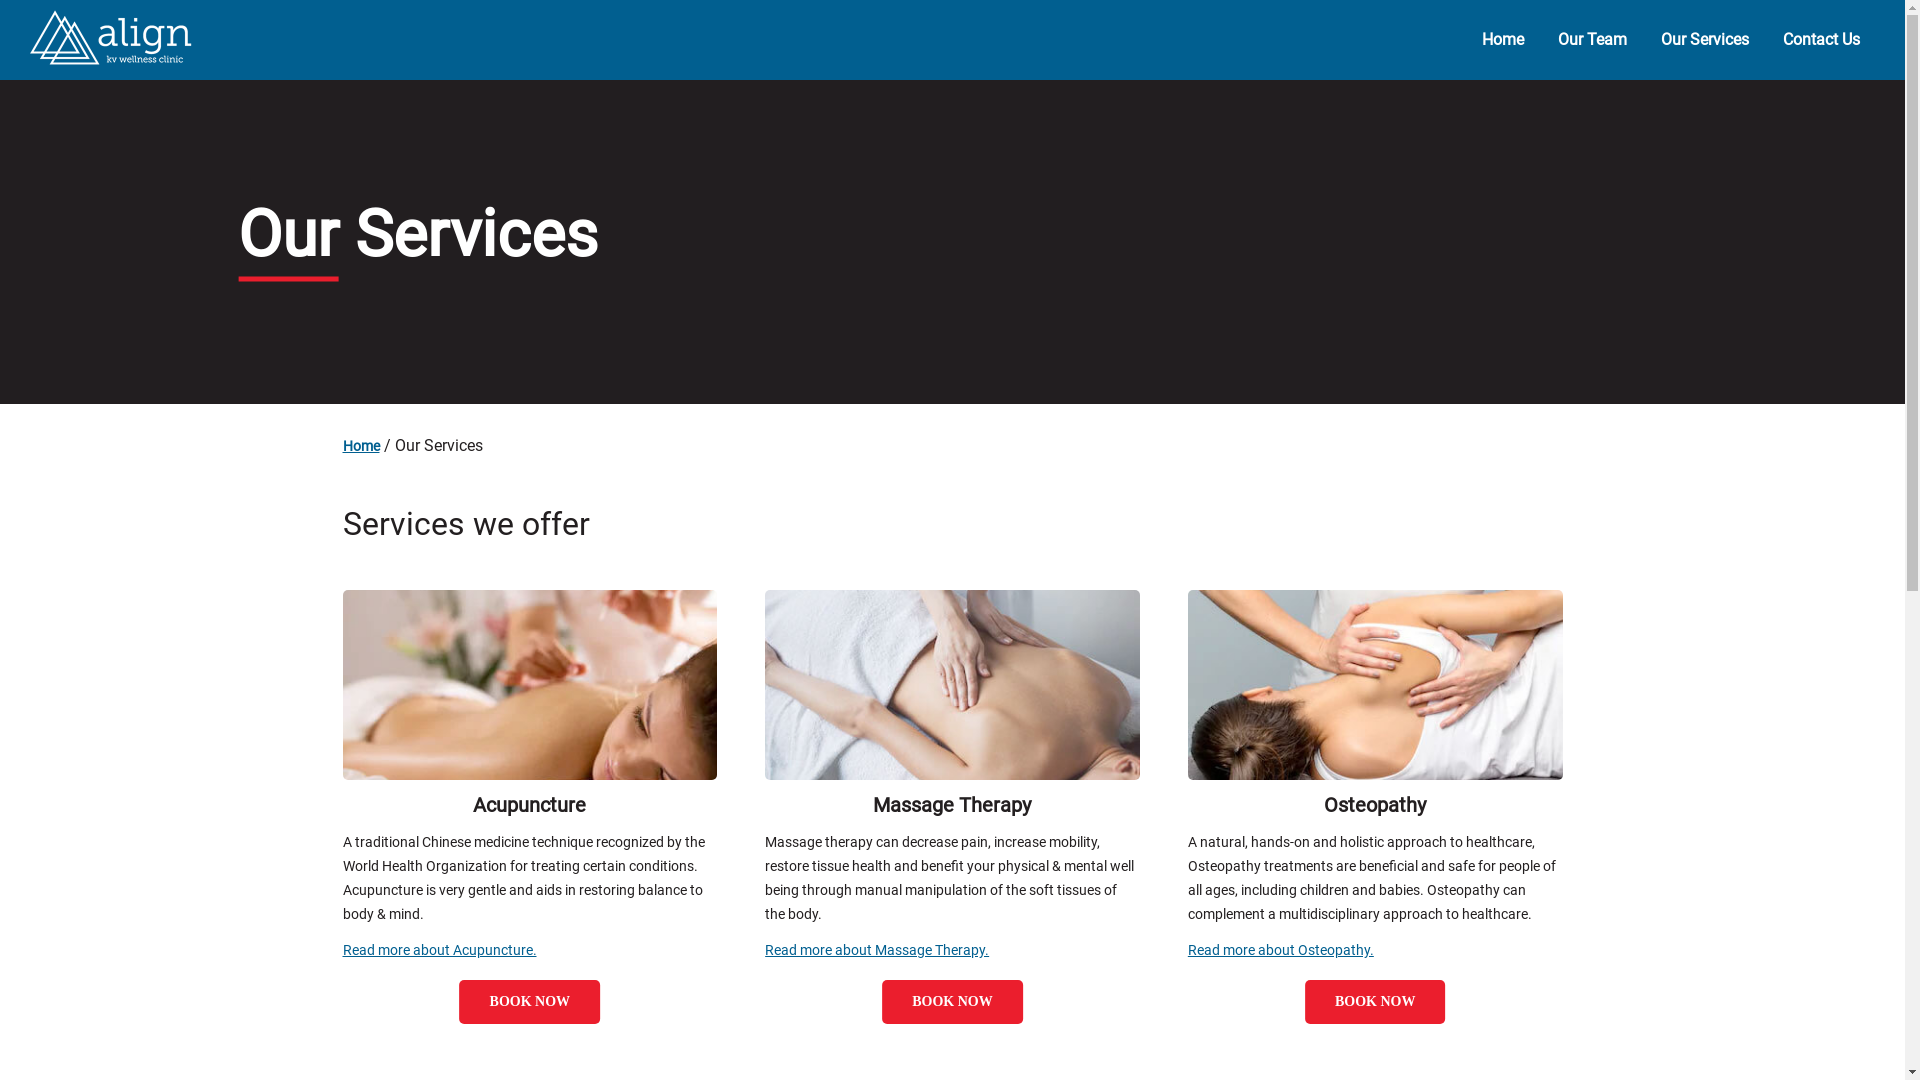 This screenshot has width=1920, height=1080. Describe the element at coordinates (360, 446) in the screenshot. I see `Home` at that location.